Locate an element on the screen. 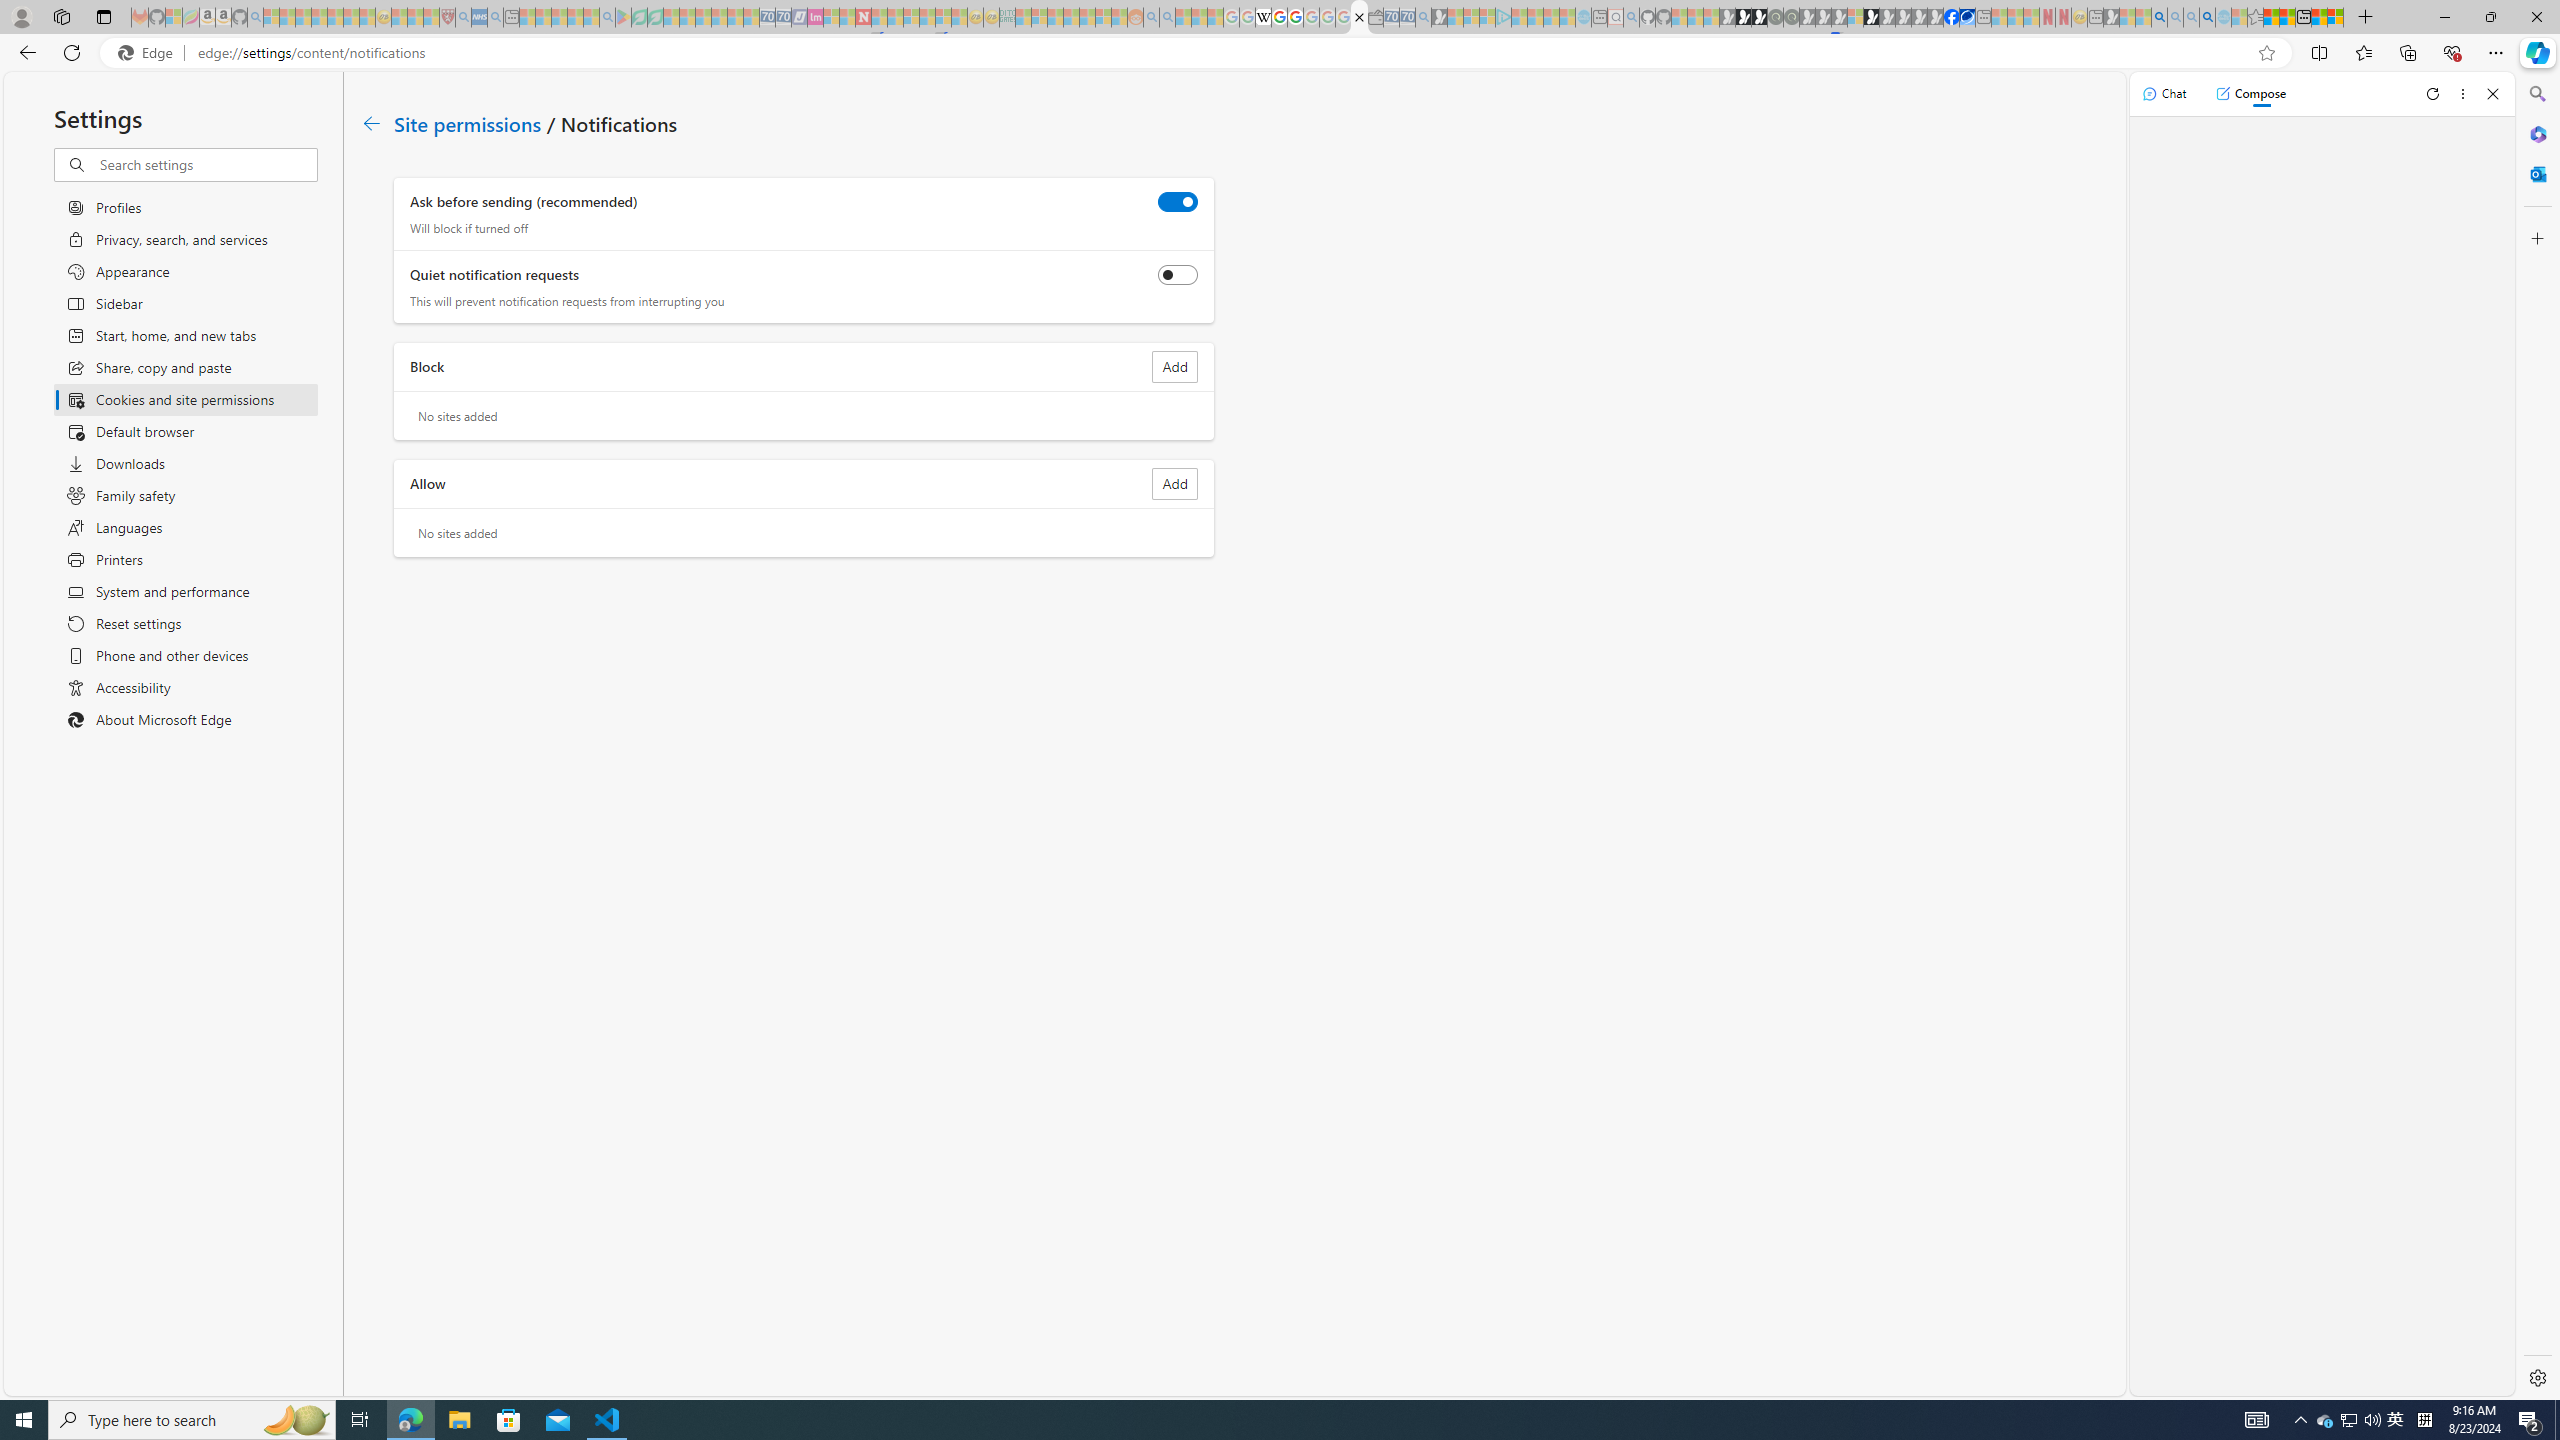 Image resolution: width=2560 pixels, height=1440 pixels. Pets - MSN - Sleeping is located at coordinates (574, 17).